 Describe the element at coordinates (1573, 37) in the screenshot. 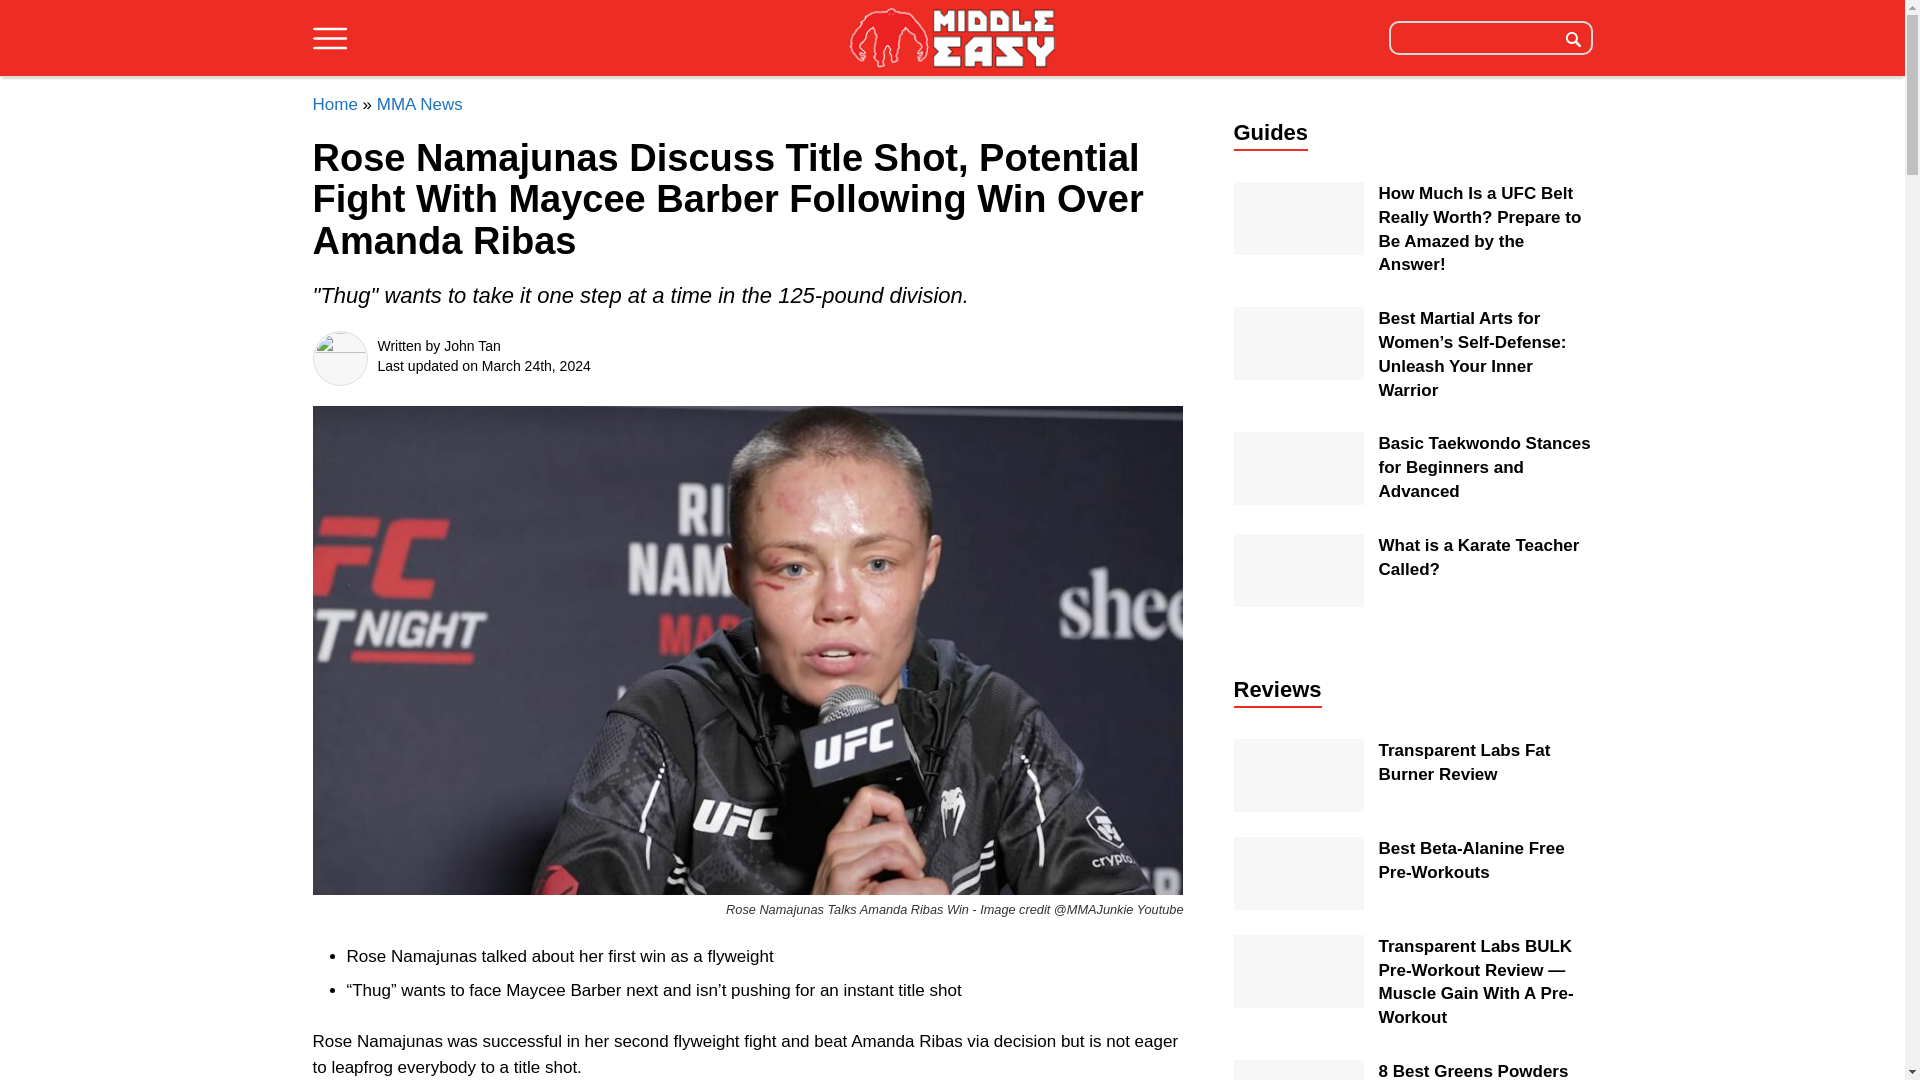

I see `GO` at that location.